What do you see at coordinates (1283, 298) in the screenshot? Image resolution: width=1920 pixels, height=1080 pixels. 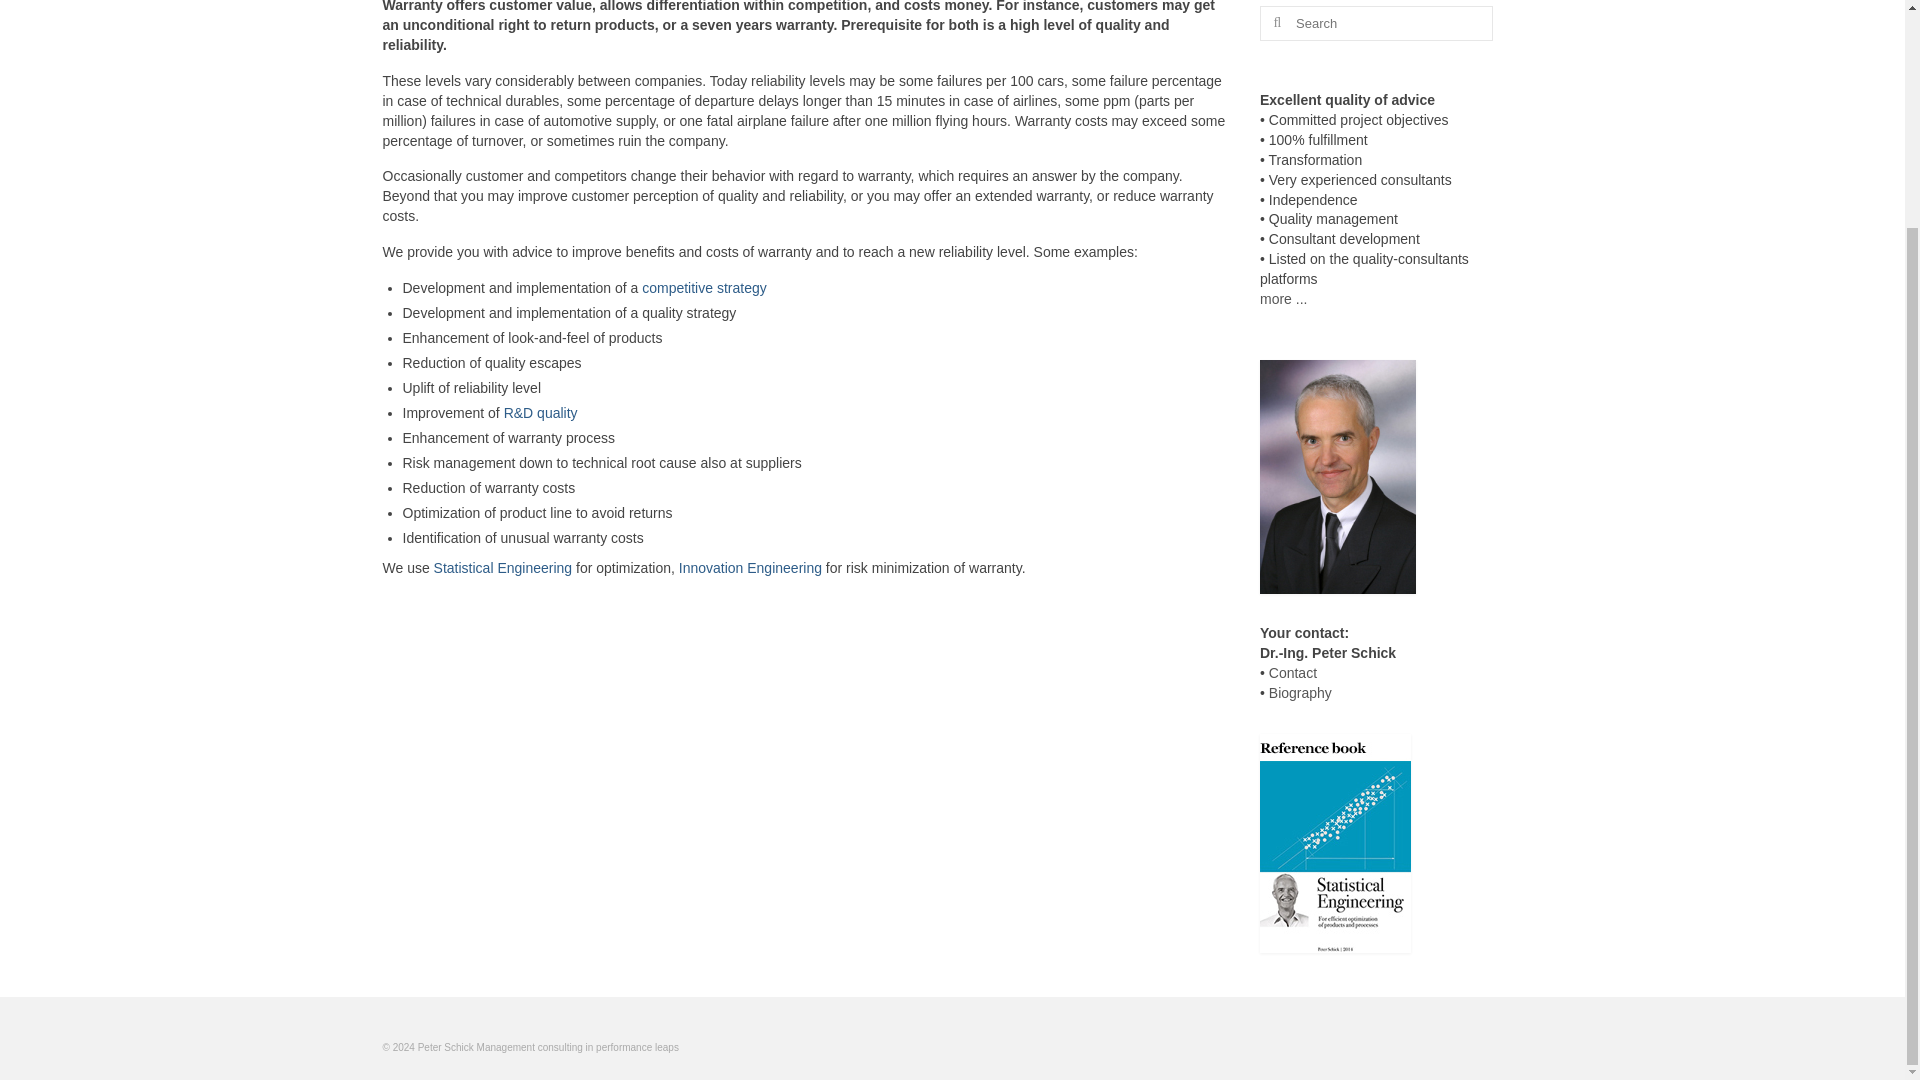 I see `Excellent quality of advice` at bounding box center [1283, 298].